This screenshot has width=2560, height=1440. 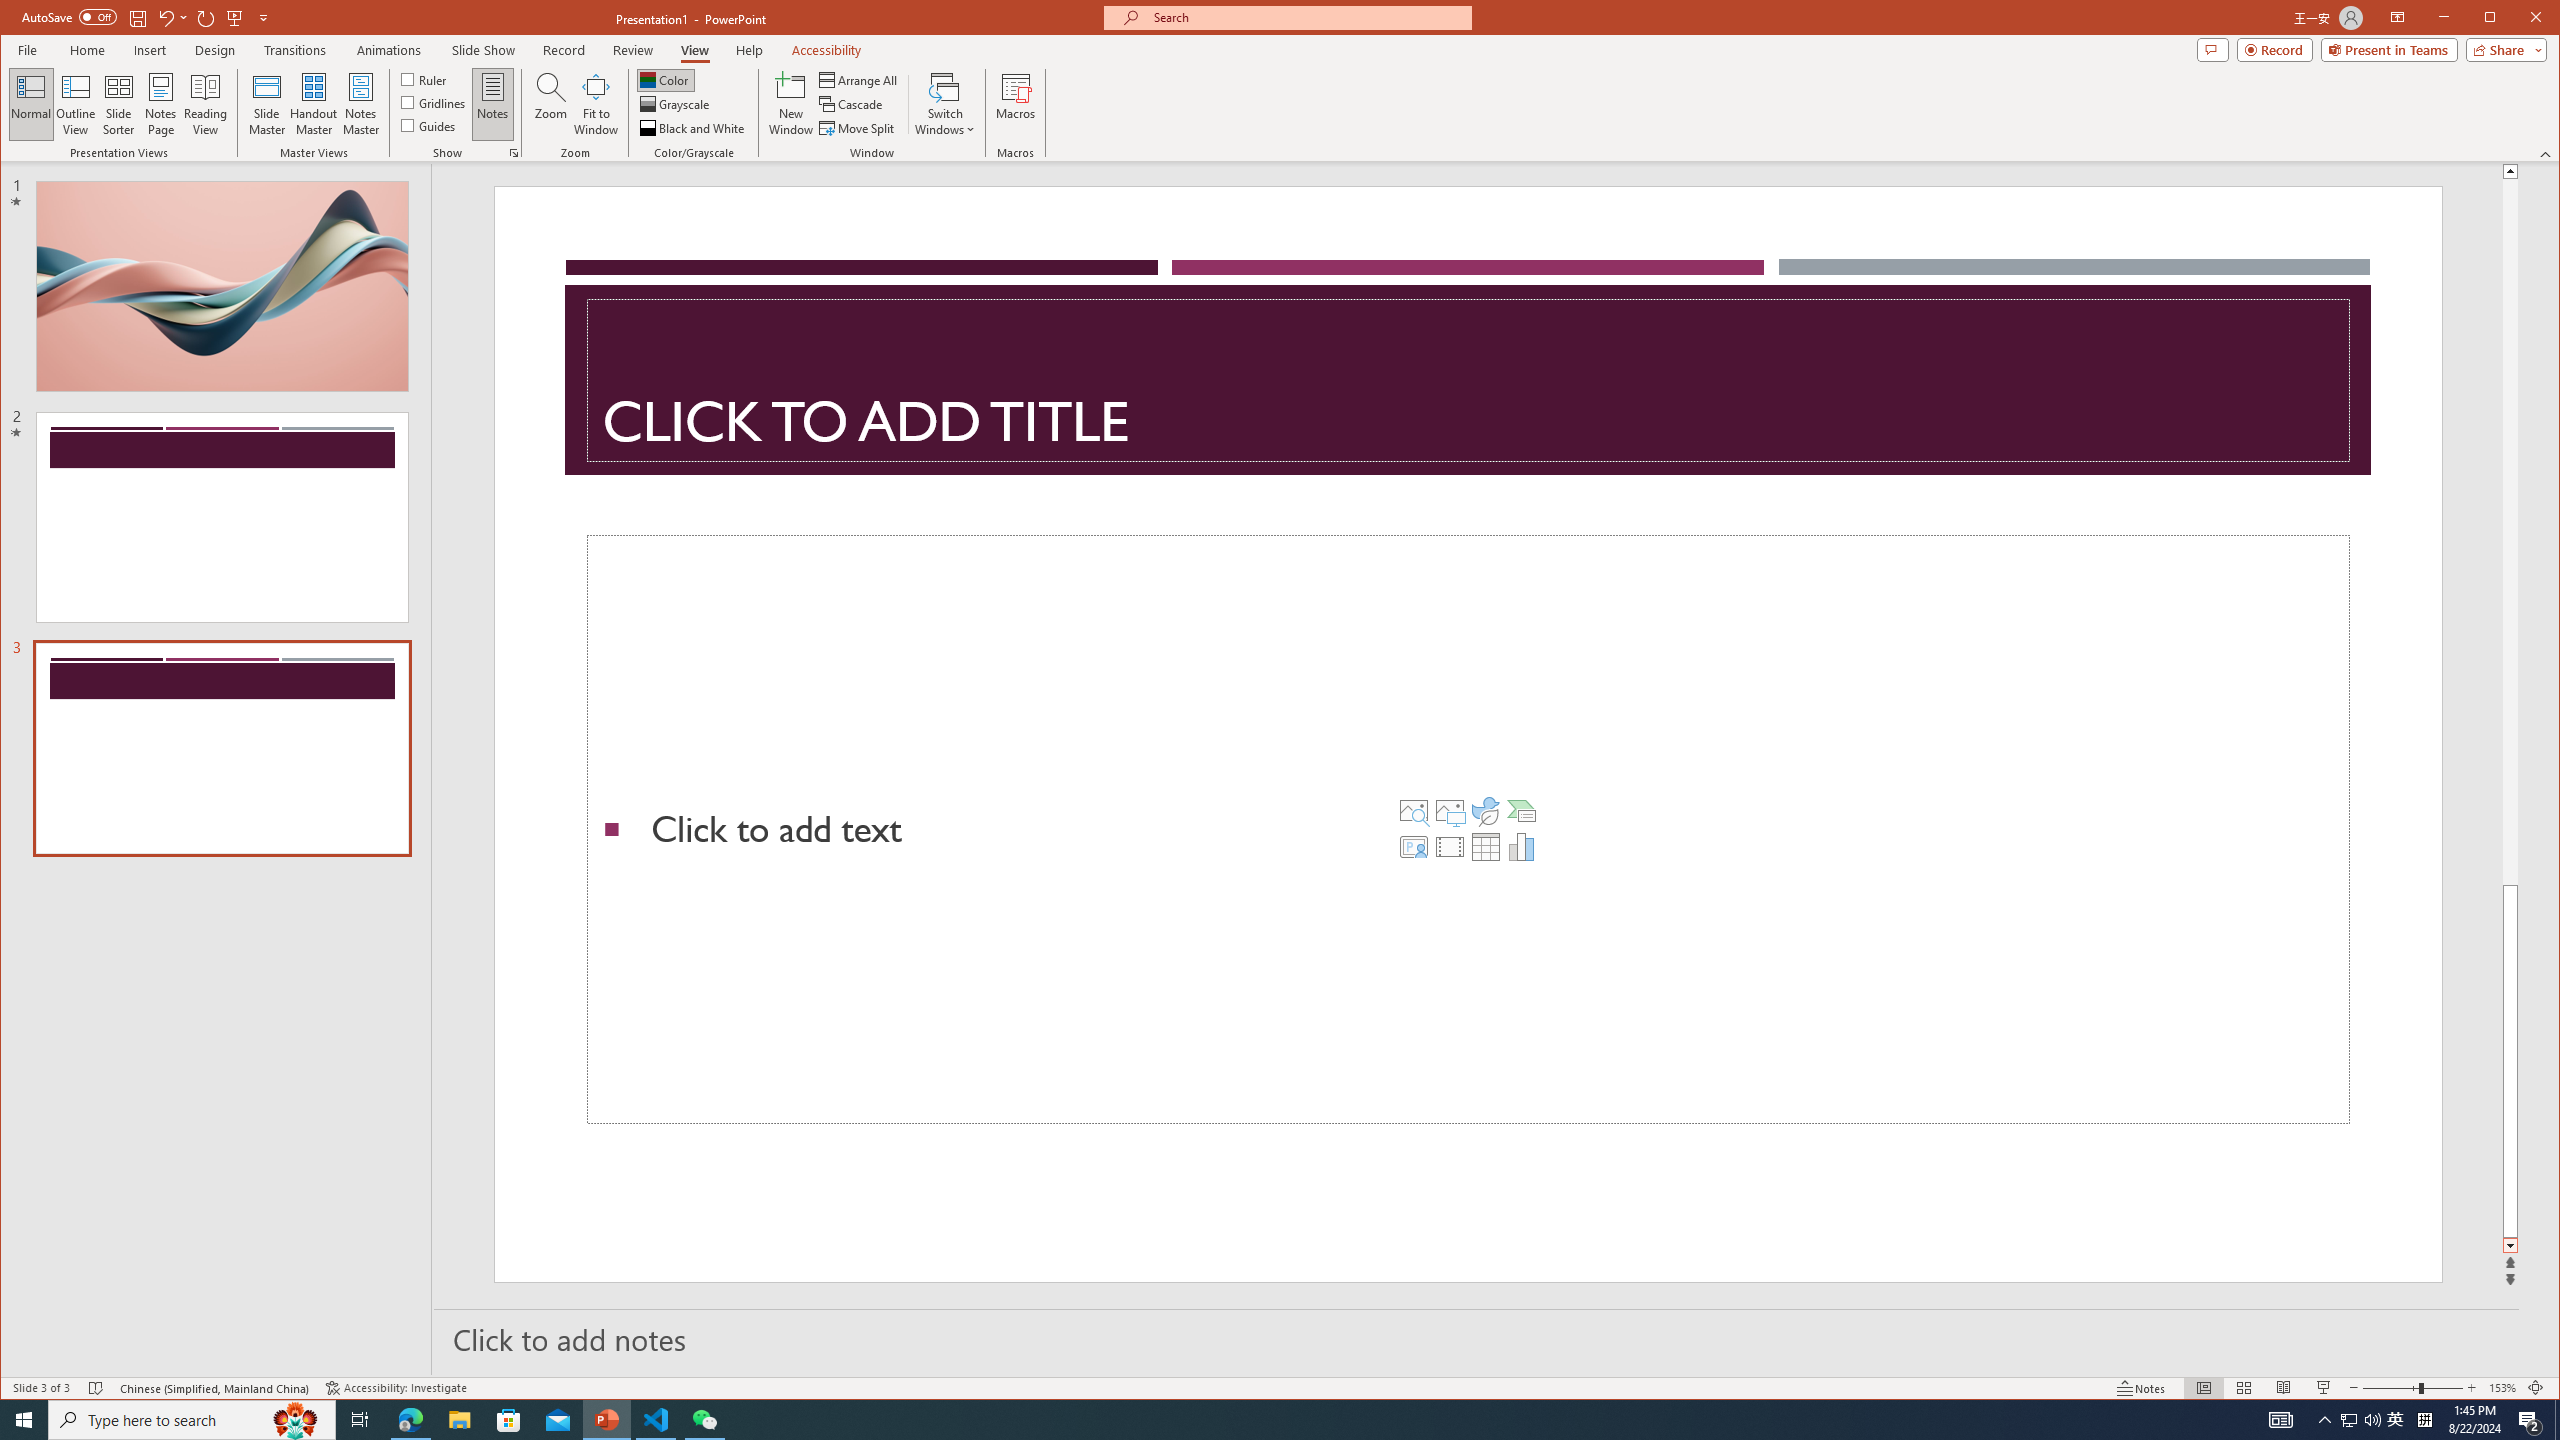 I want to click on Pictures, so click(x=1450, y=810).